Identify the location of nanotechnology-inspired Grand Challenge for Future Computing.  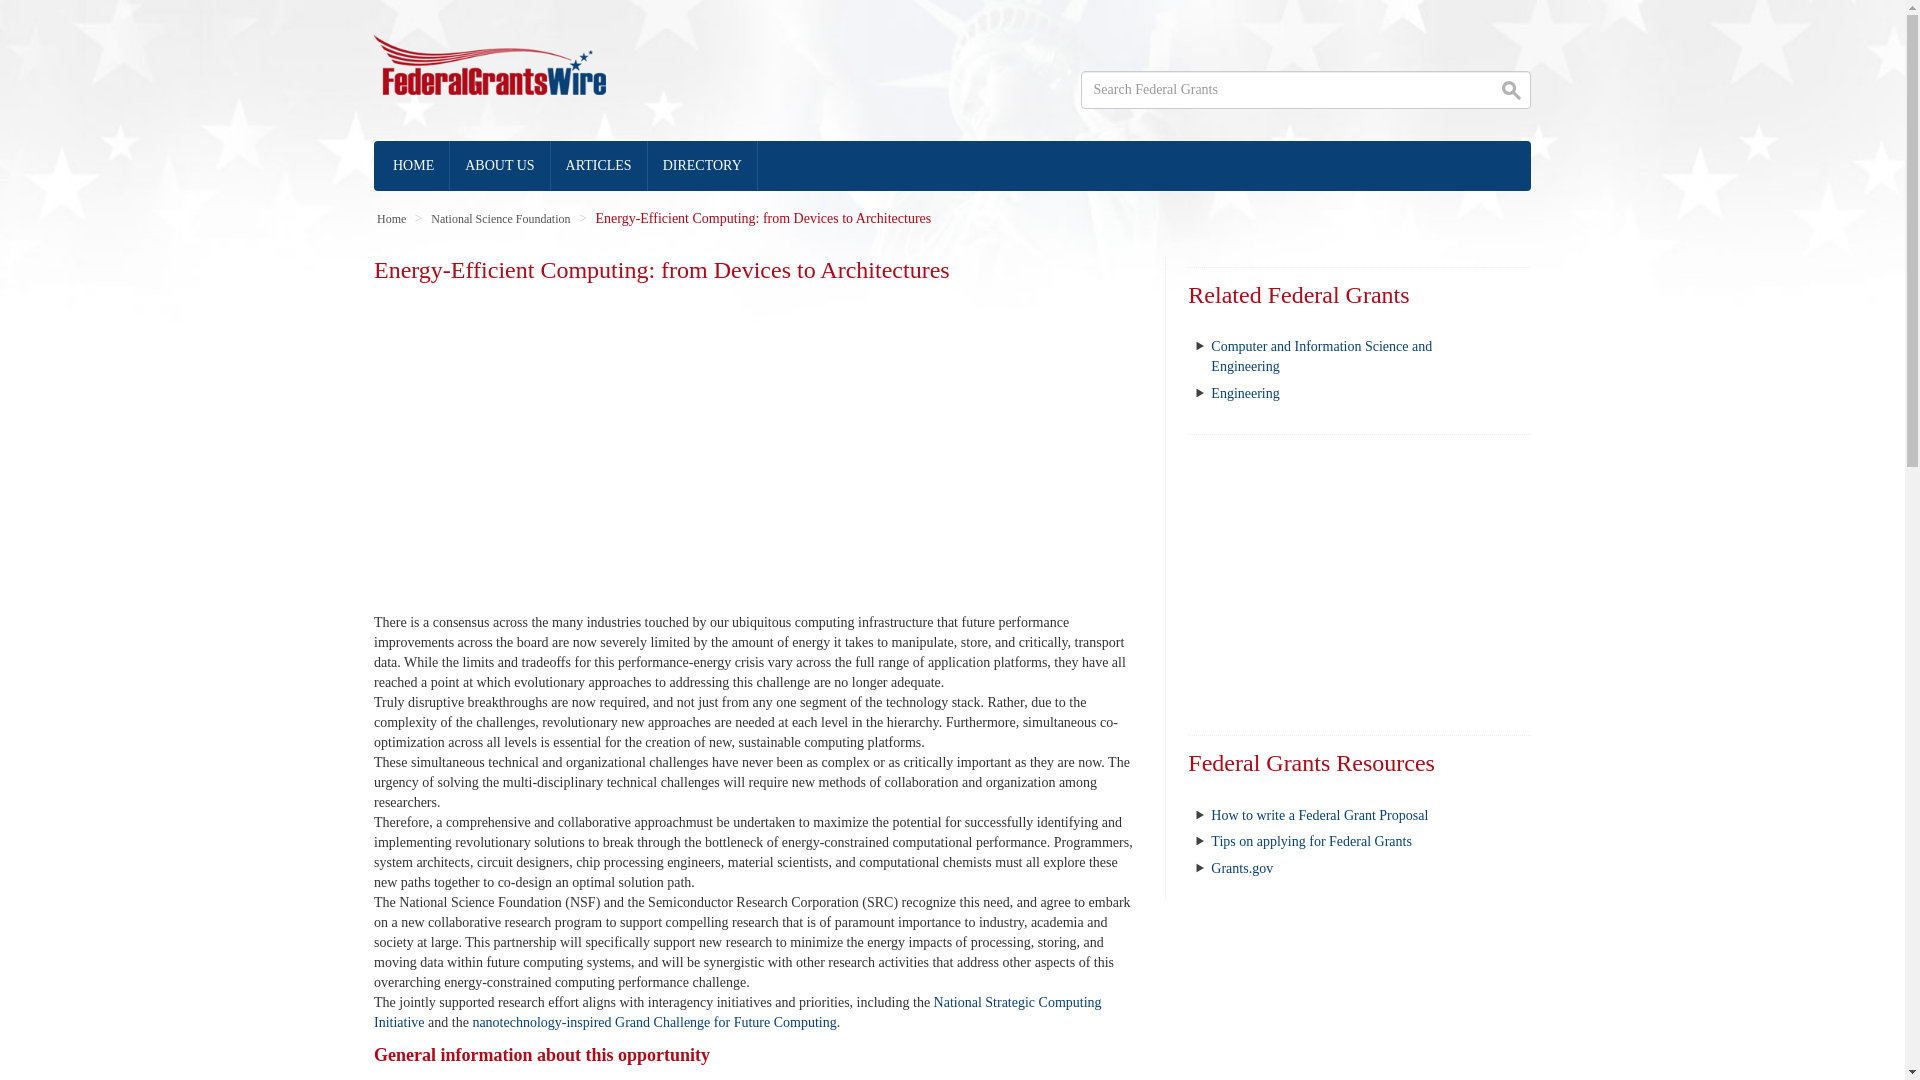
(654, 1022).